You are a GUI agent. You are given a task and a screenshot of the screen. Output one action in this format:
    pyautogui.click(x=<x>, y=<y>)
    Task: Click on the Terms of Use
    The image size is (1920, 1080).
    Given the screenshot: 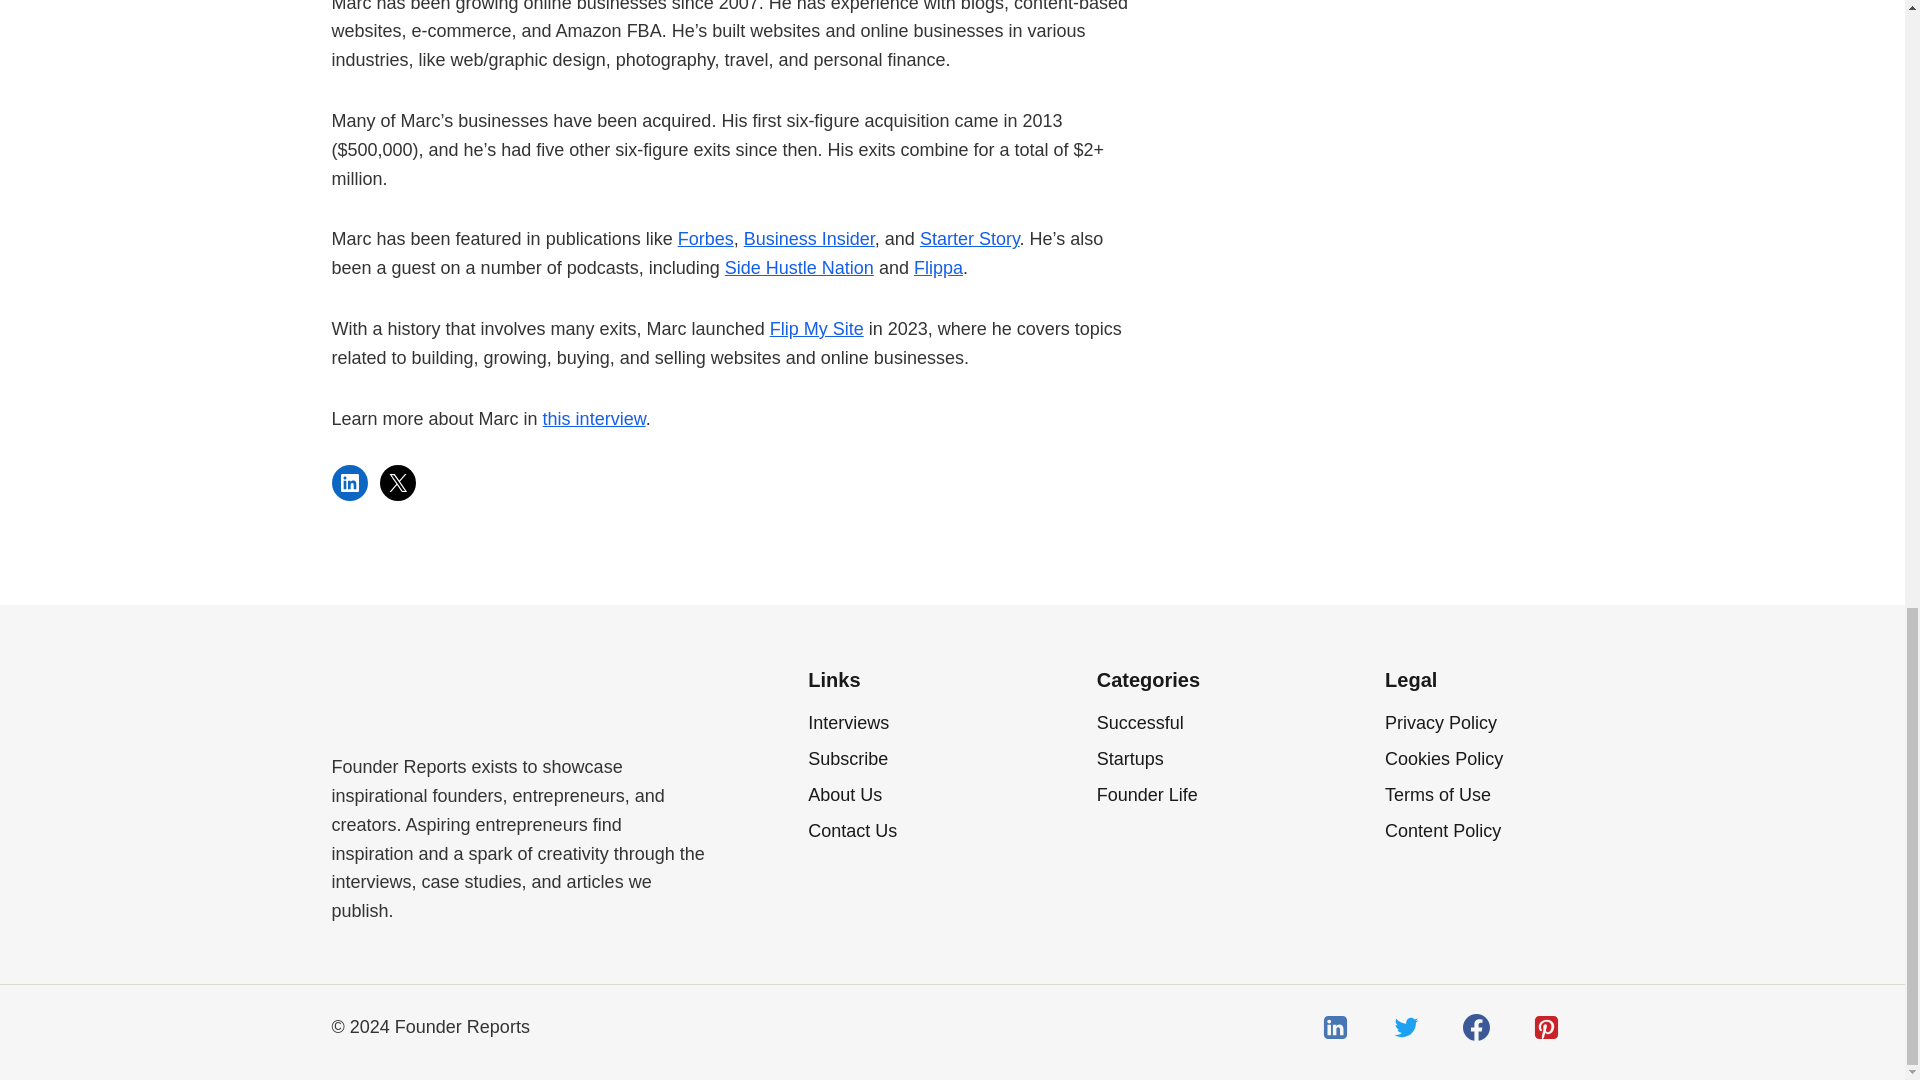 What is the action you would take?
    pyautogui.click(x=1478, y=794)
    